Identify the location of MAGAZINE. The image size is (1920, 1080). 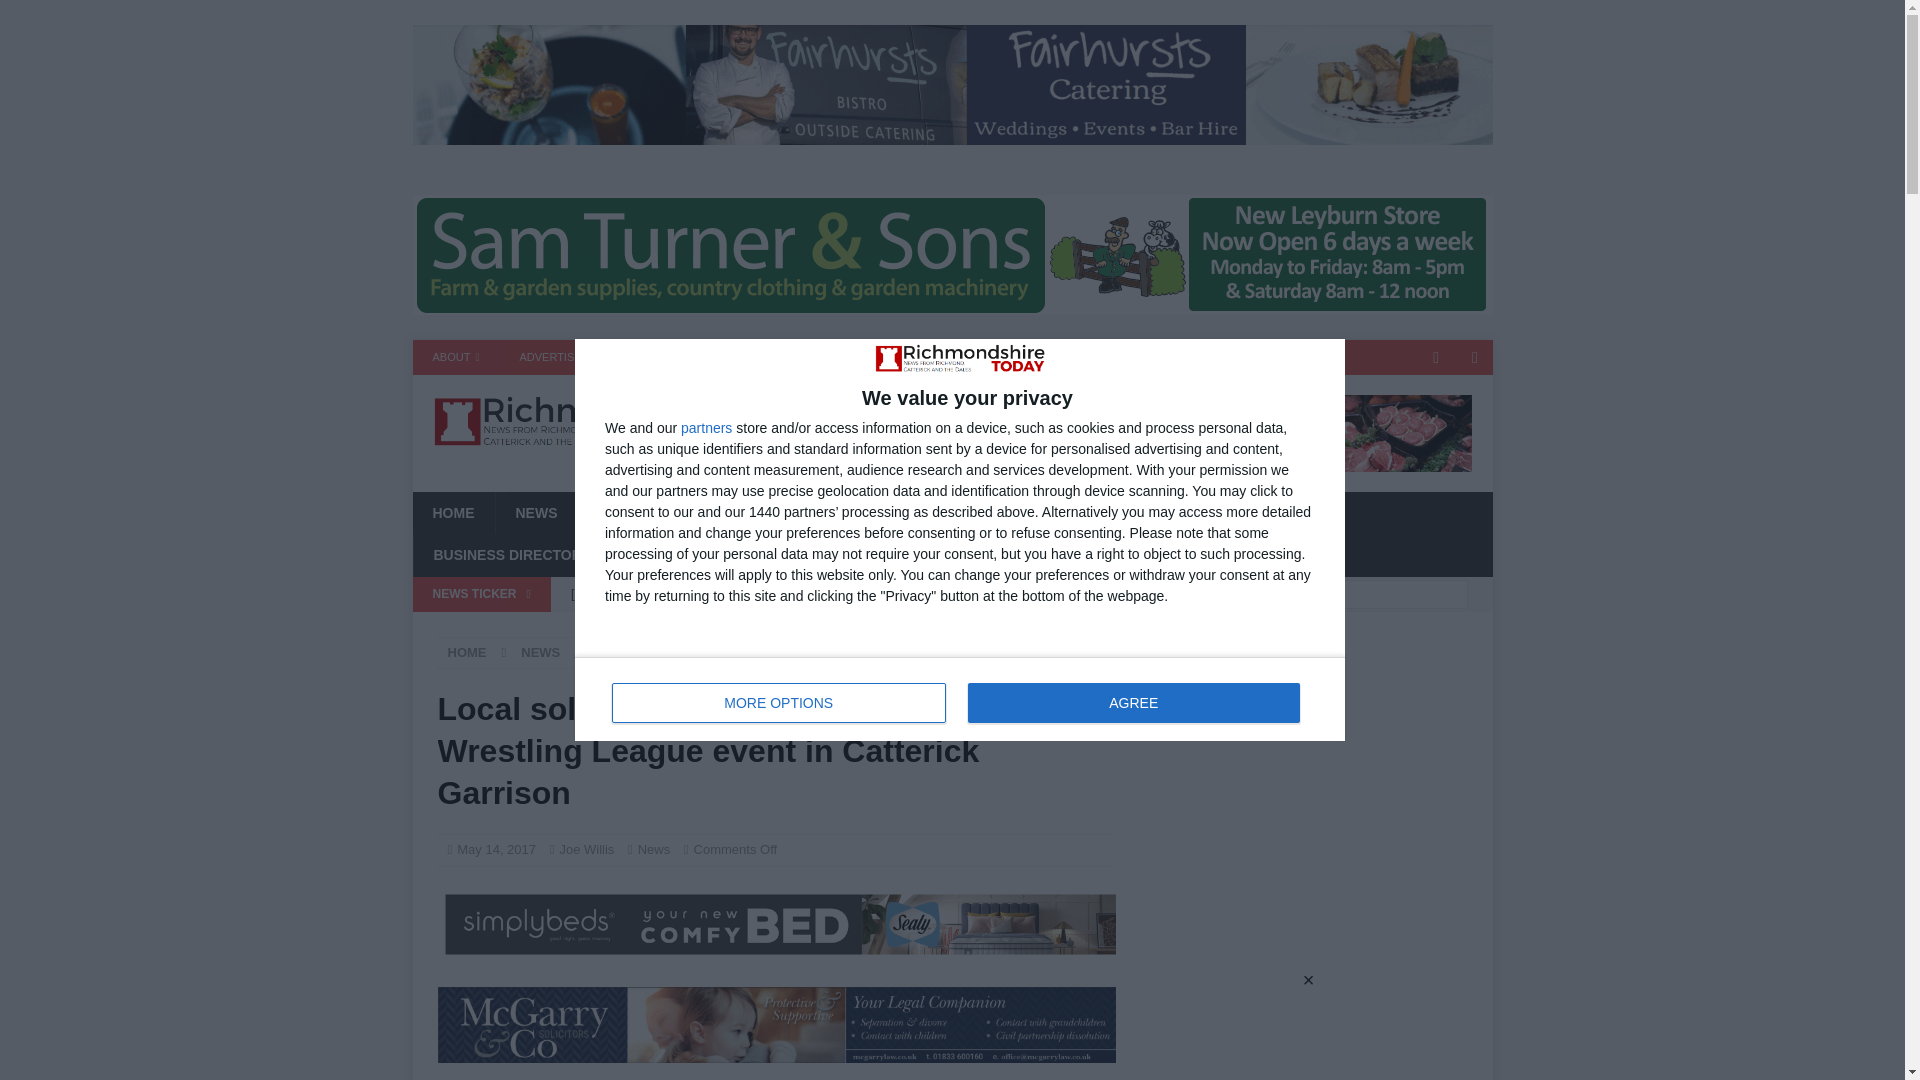
(837, 594).